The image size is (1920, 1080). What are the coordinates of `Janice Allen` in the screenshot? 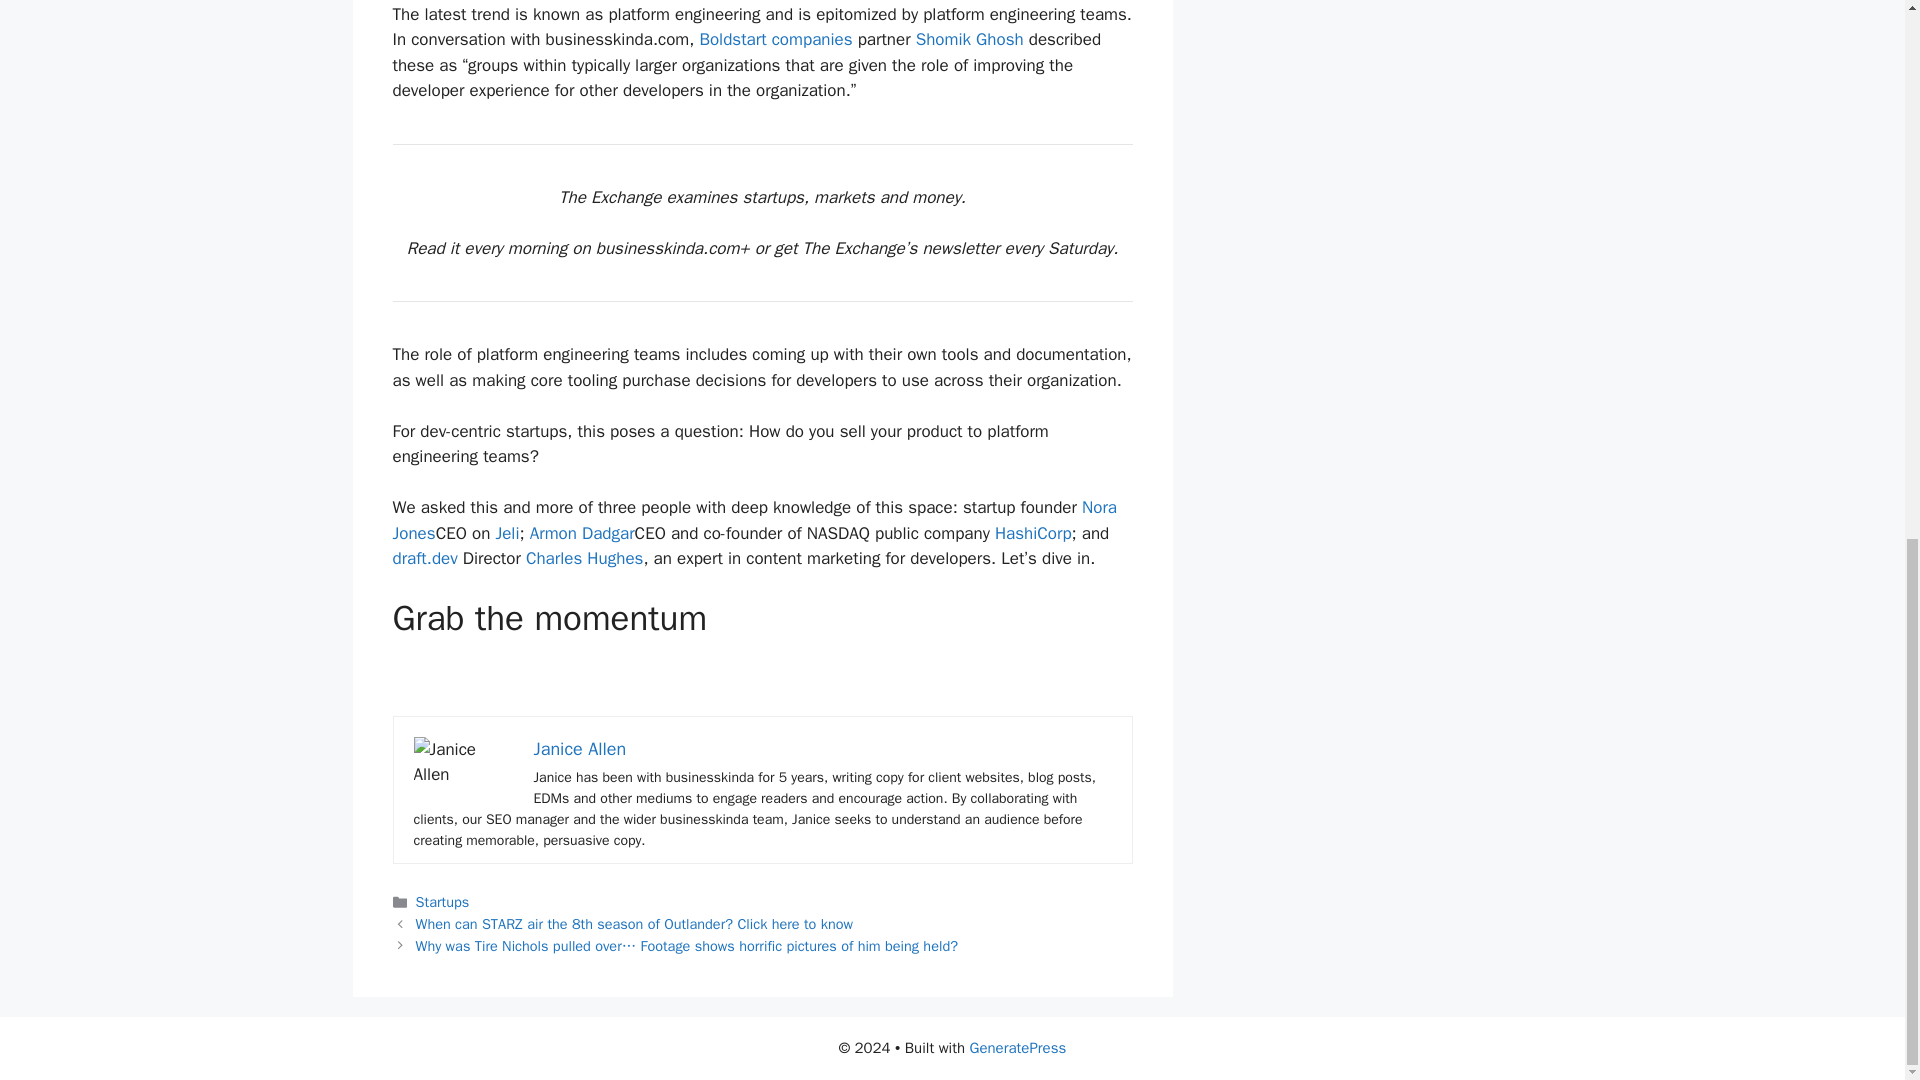 It's located at (580, 748).